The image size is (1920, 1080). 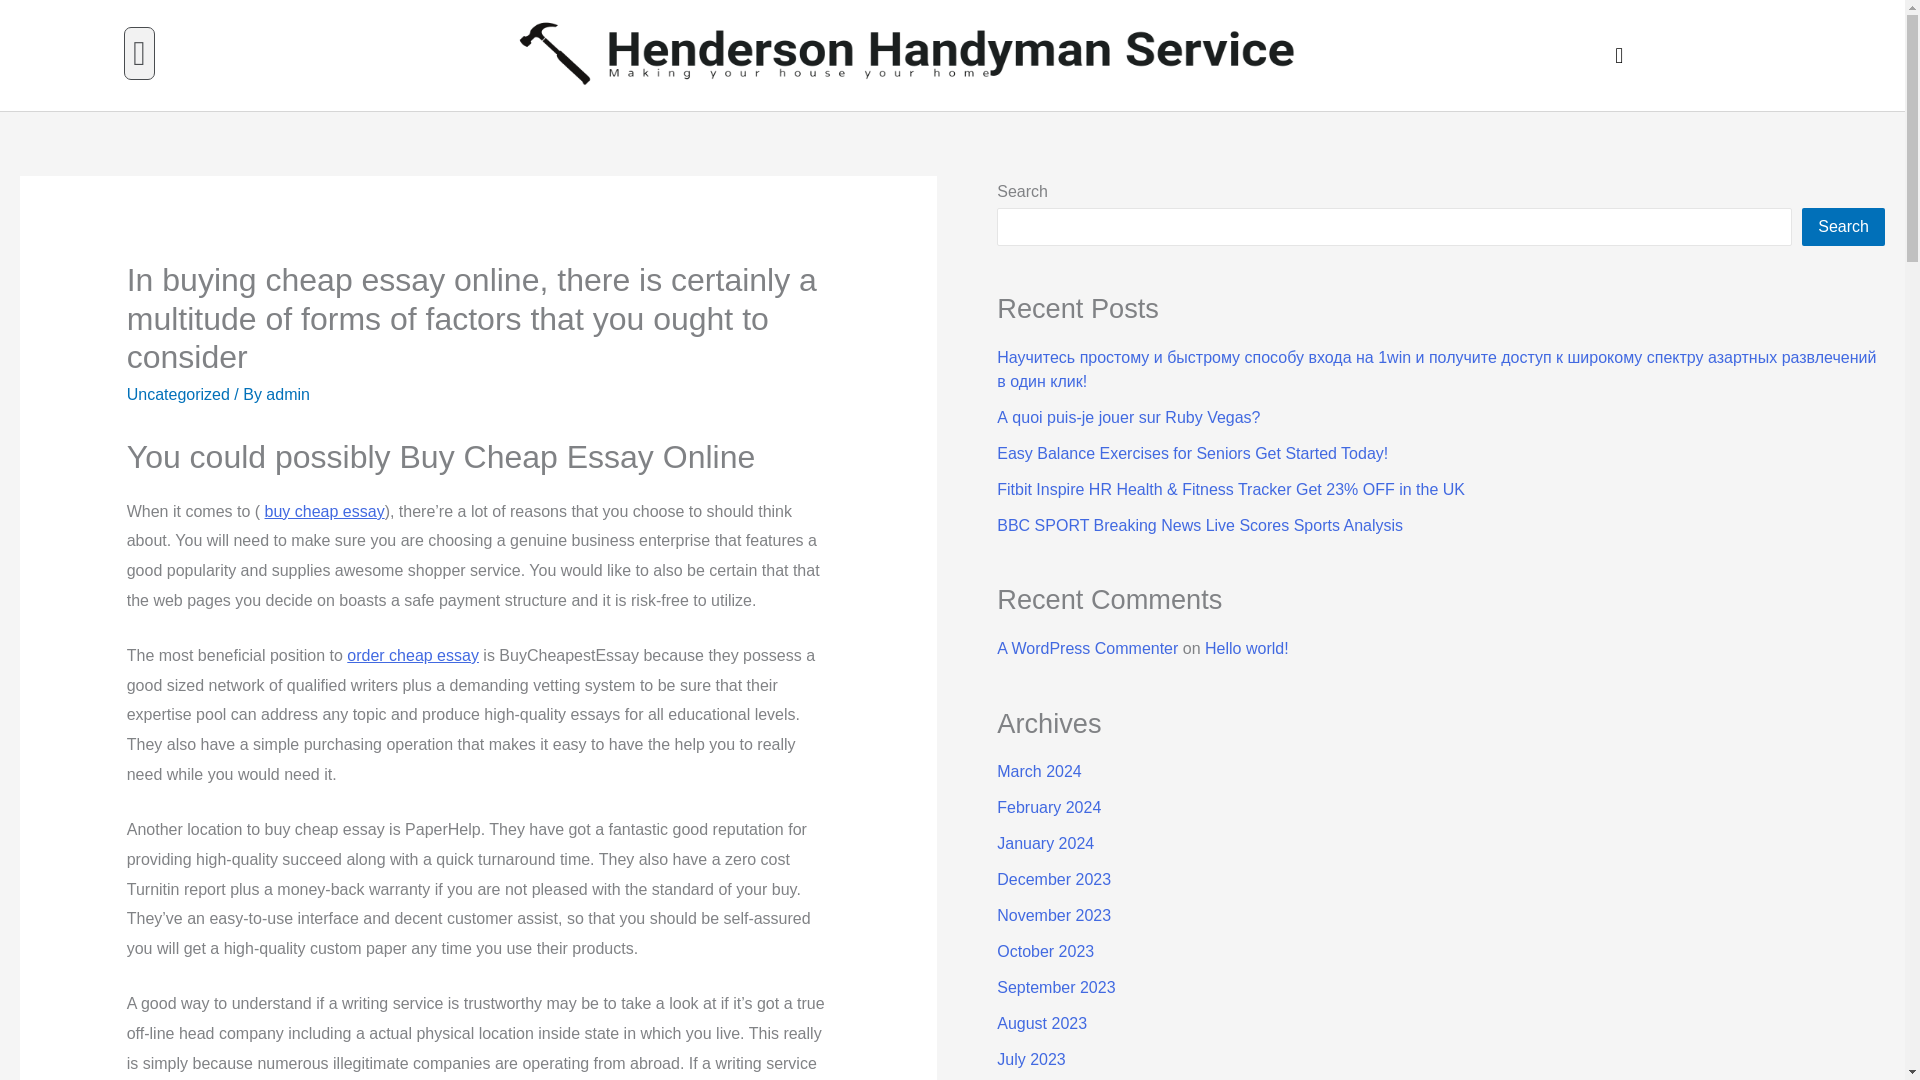 What do you see at coordinates (412, 655) in the screenshot?
I see `order cheap essay` at bounding box center [412, 655].